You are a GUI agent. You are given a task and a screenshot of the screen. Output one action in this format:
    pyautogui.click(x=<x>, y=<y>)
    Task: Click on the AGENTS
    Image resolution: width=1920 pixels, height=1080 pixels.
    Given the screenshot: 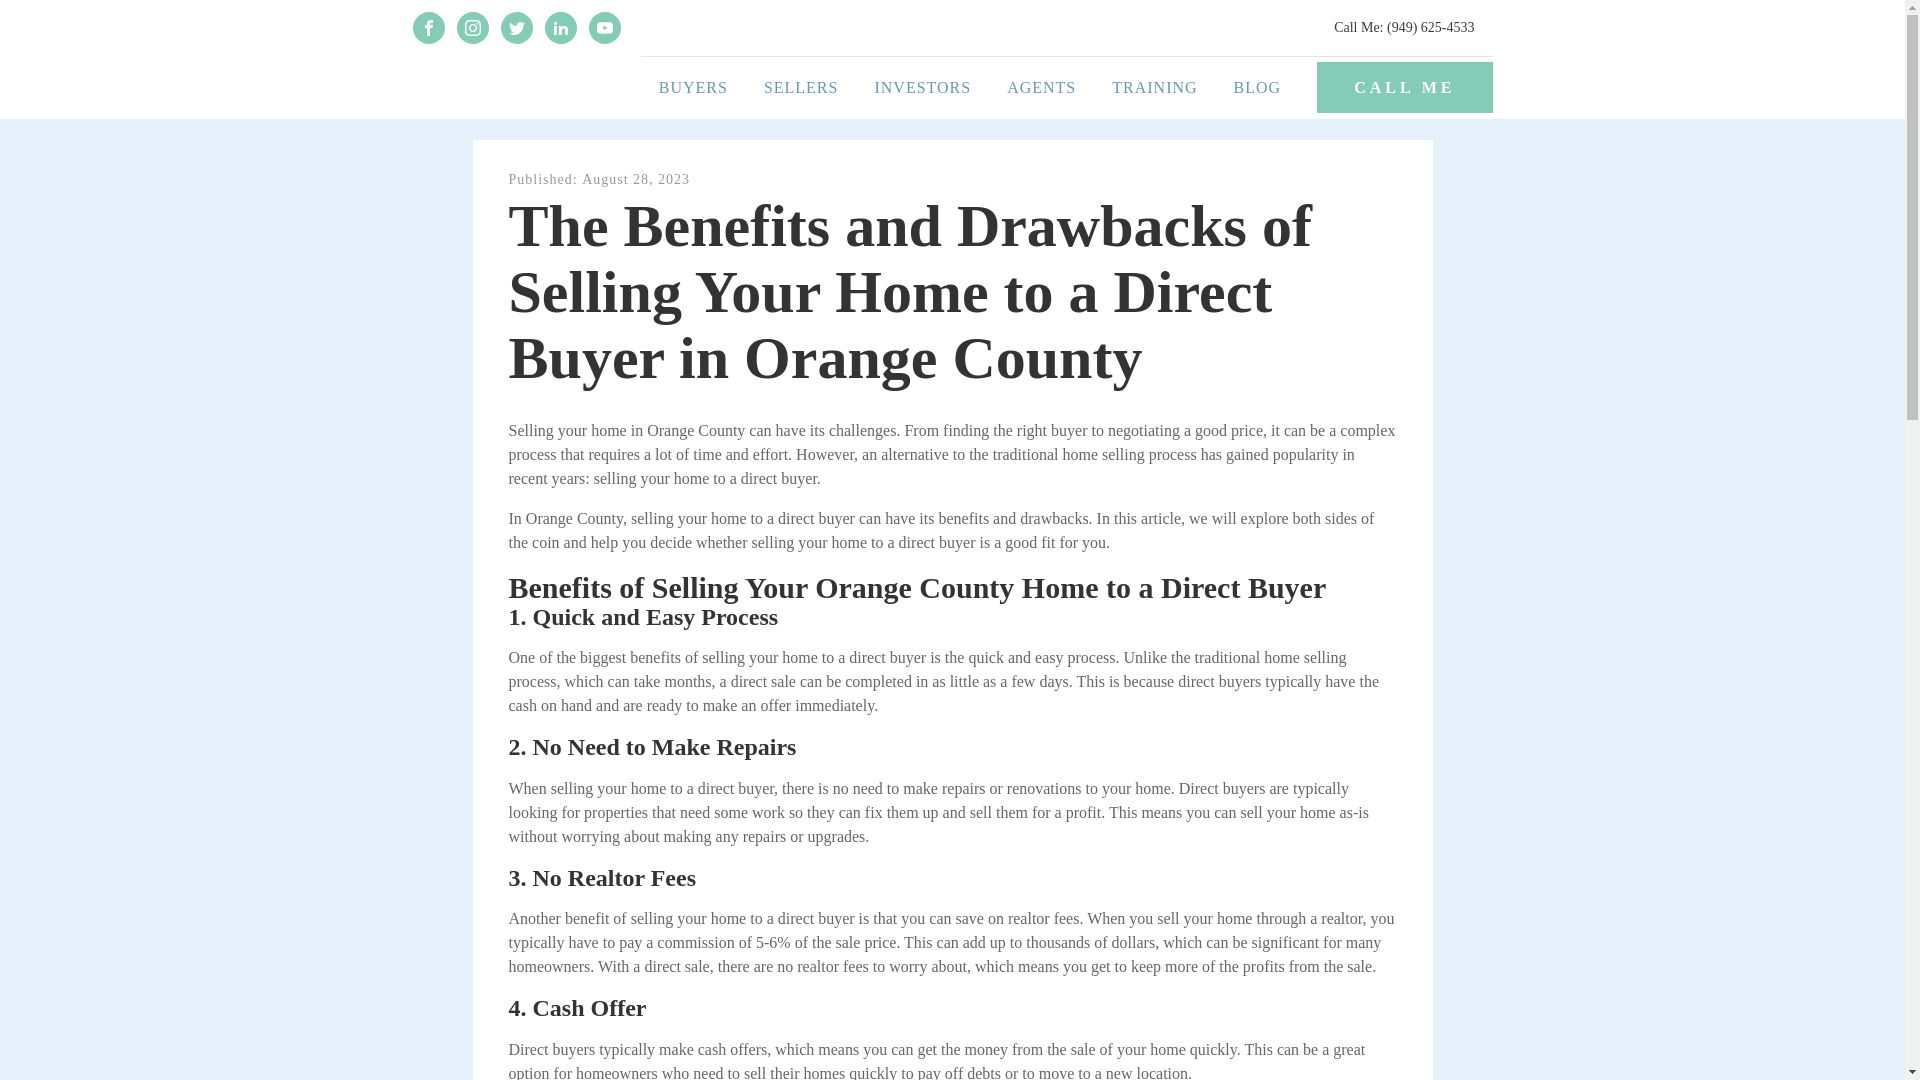 What is the action you would take?
    pyautogui.click(x=1041, y=88)
    